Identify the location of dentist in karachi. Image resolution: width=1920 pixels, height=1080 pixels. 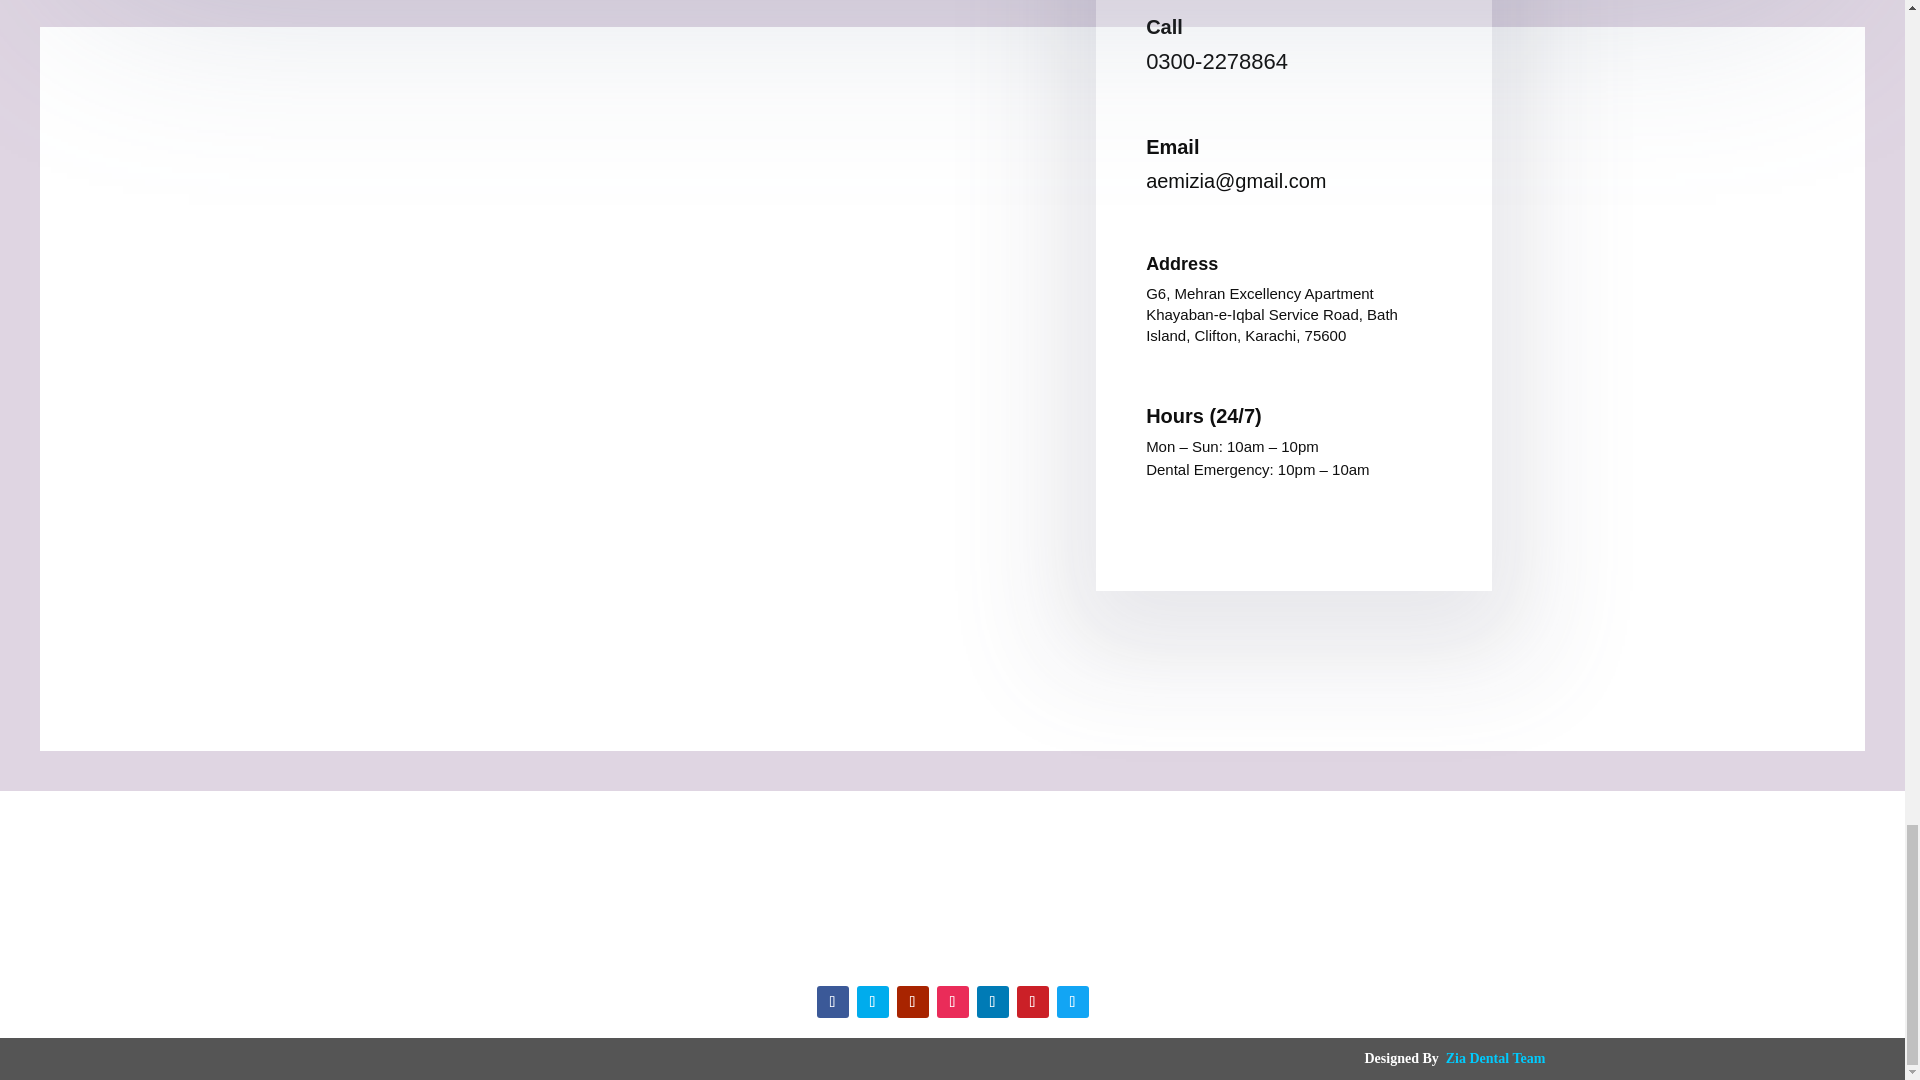
(952, 890).